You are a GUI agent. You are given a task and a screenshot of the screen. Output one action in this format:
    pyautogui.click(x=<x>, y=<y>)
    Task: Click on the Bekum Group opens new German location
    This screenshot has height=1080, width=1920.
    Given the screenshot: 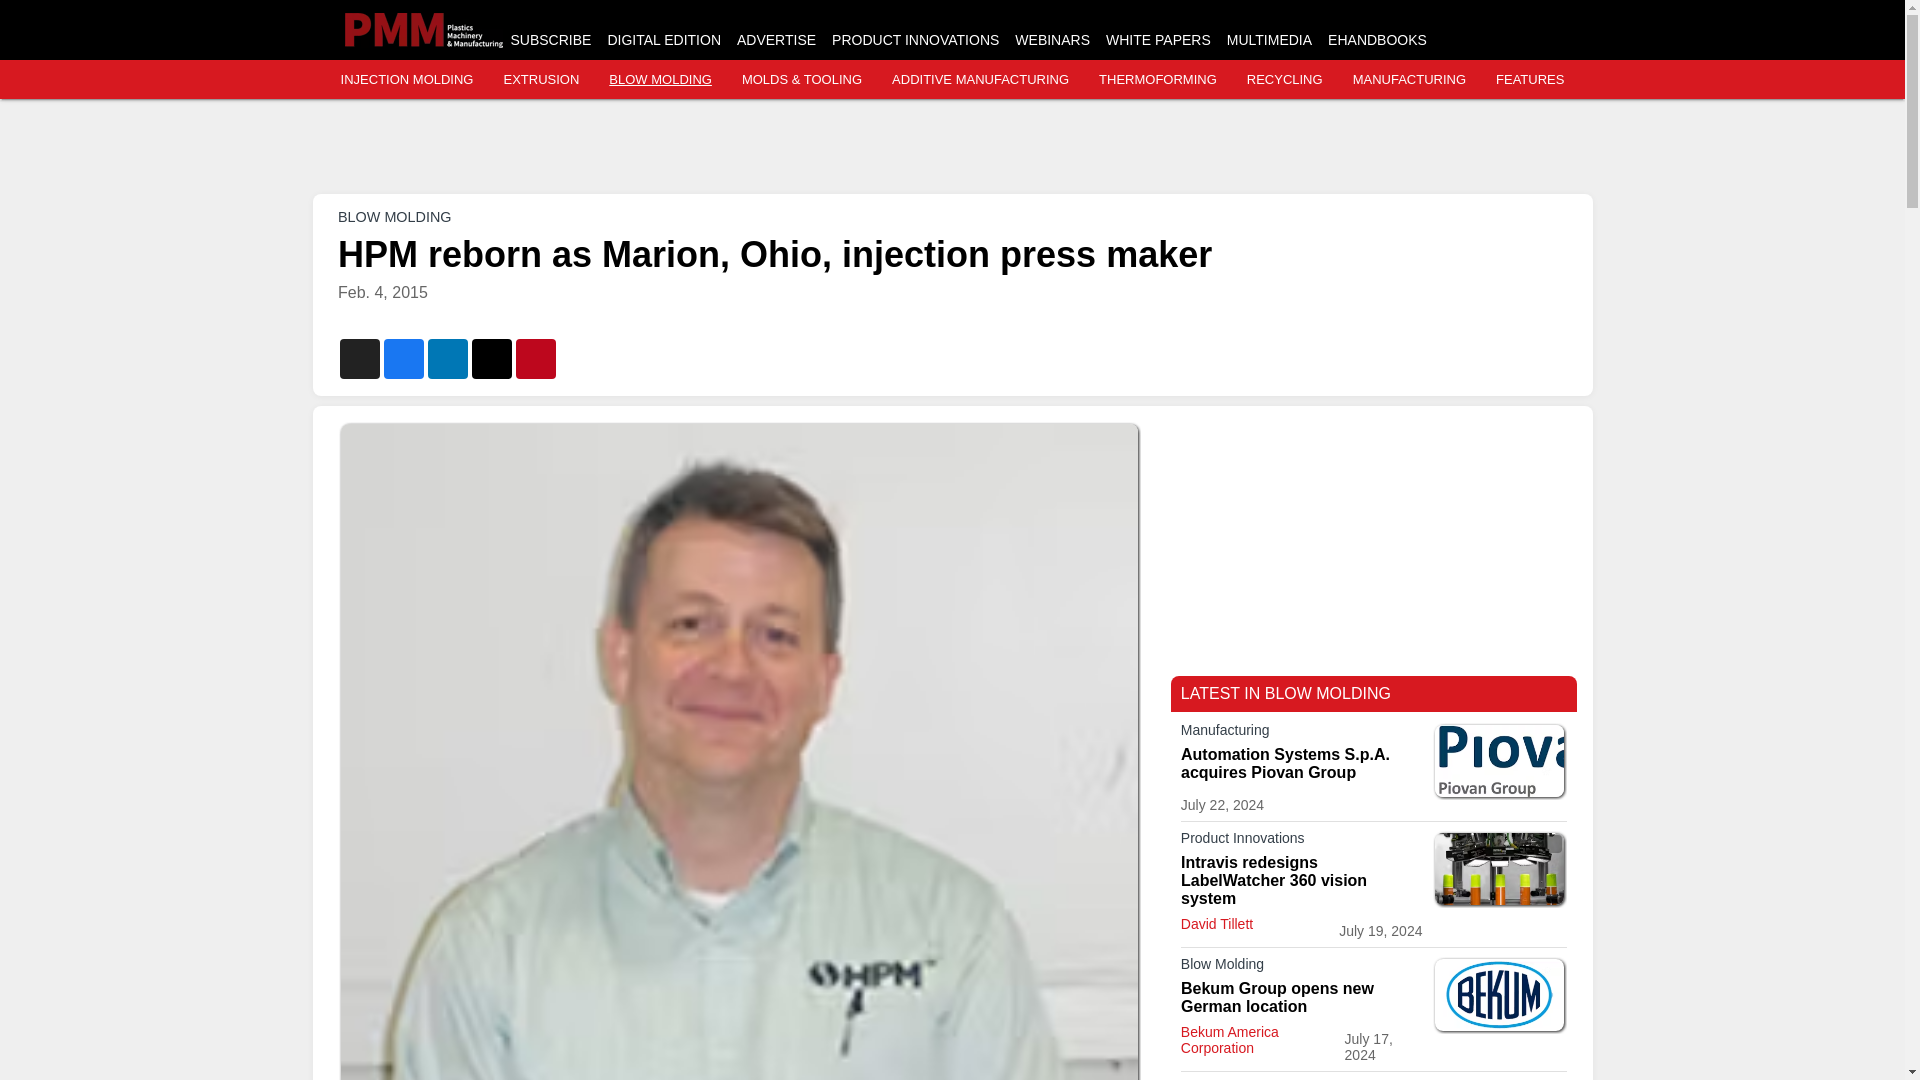 What is the action you would take?
    pyautogui.click(x=1301, y=998)
    